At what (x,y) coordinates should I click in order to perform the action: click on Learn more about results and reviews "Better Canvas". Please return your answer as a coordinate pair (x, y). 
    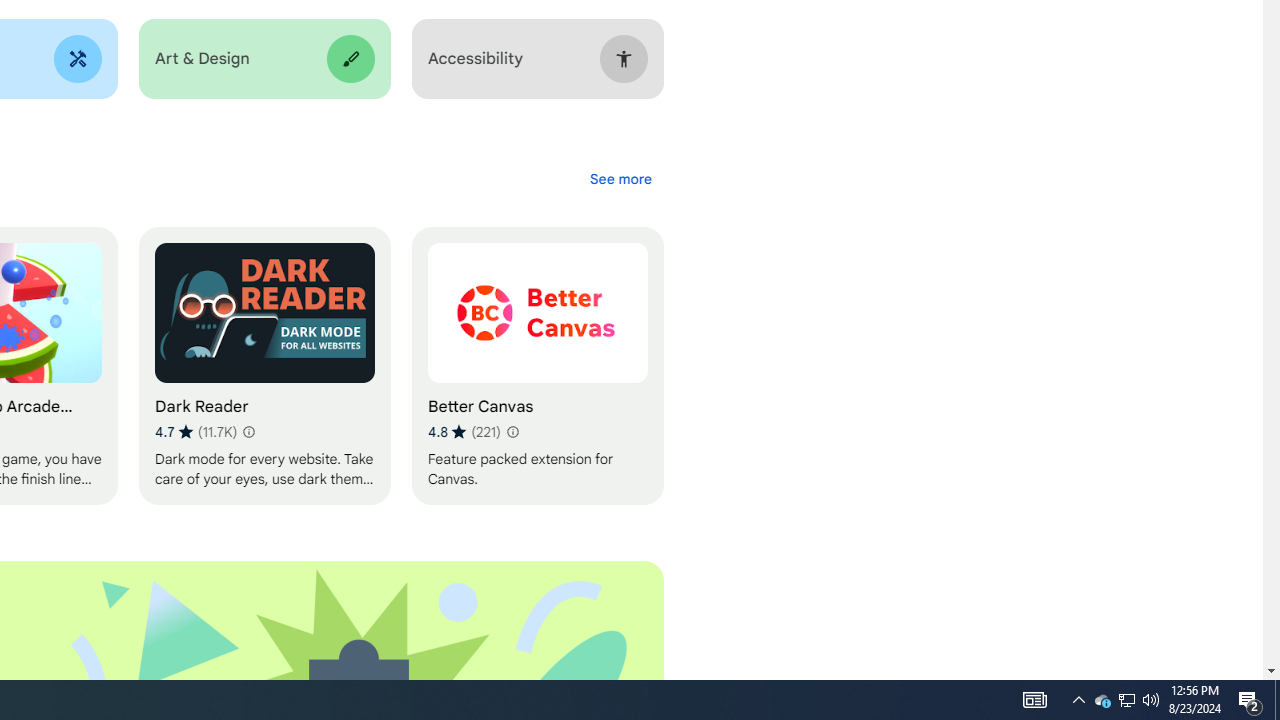
    Looking at the image, I should click on (512, 432).